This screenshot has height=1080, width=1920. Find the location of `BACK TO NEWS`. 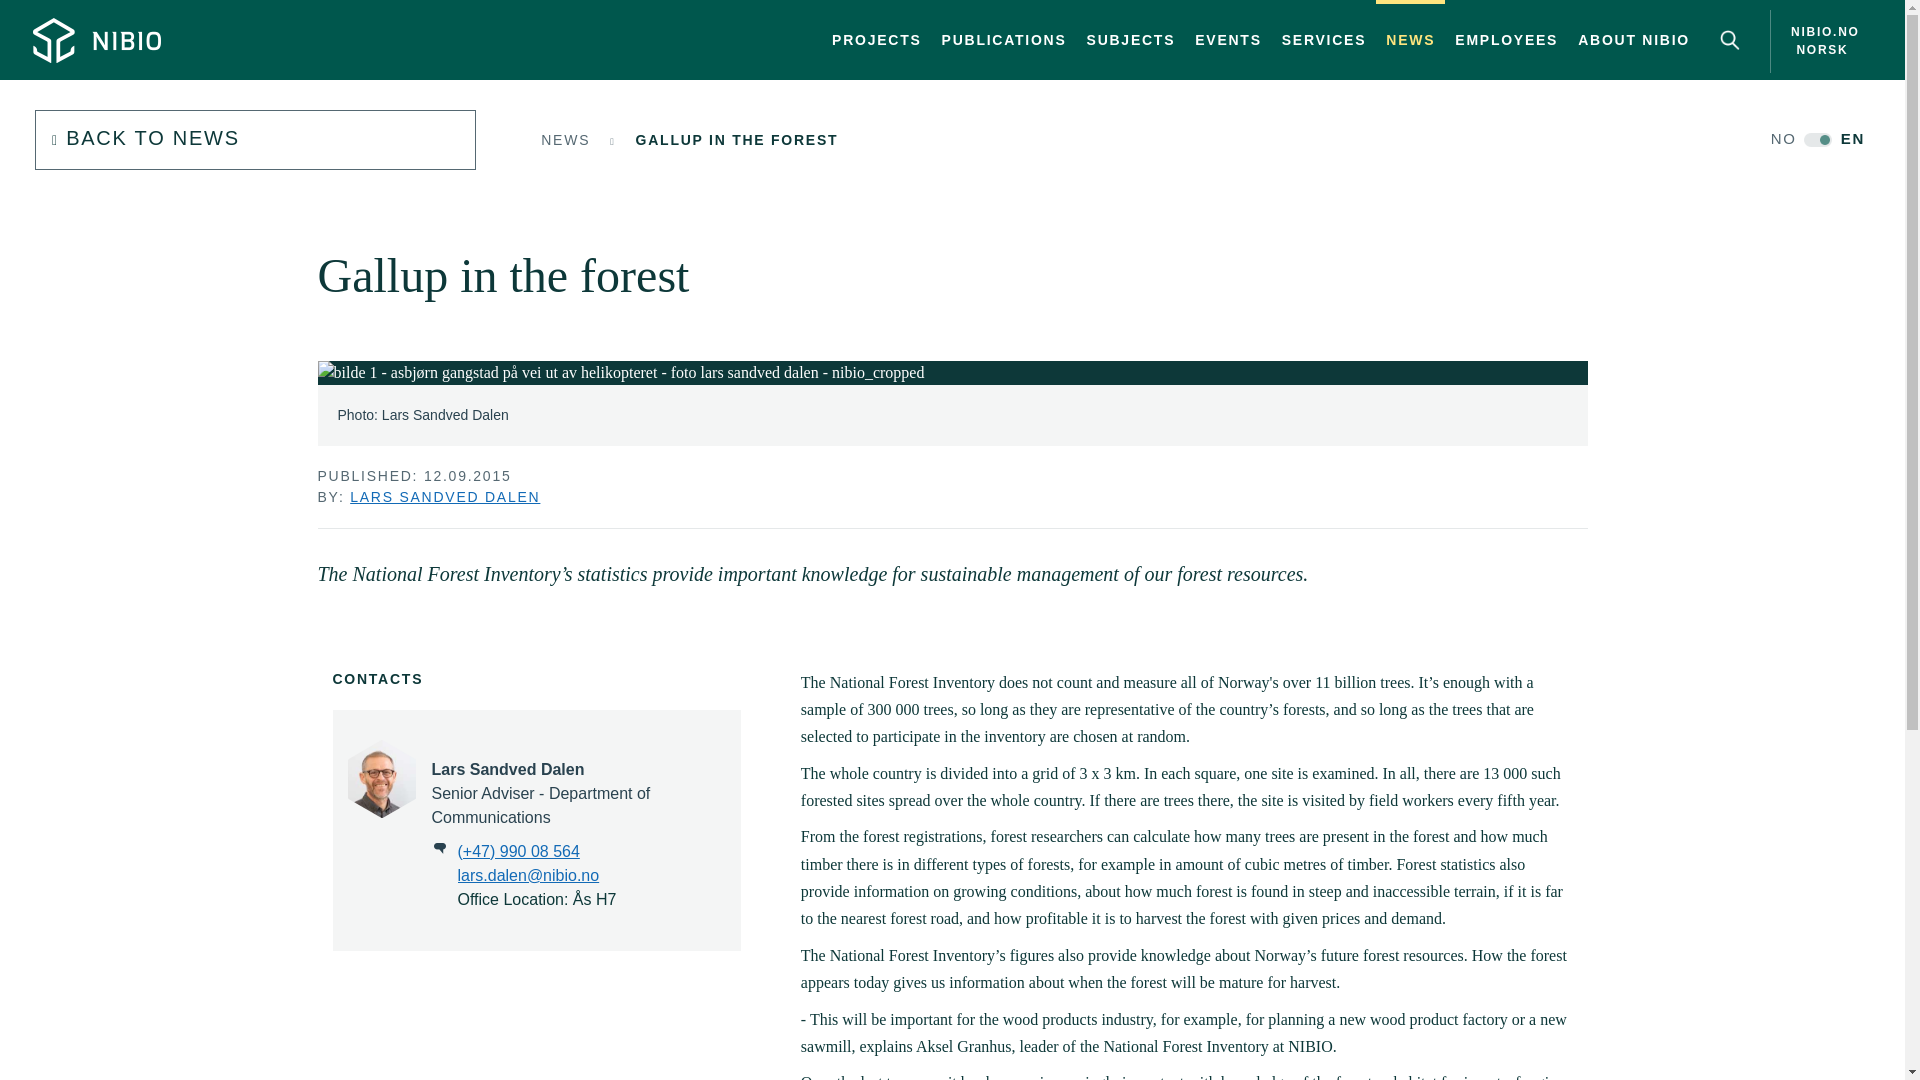

BACK TO NEWS is located at coordinates (1634, 40).